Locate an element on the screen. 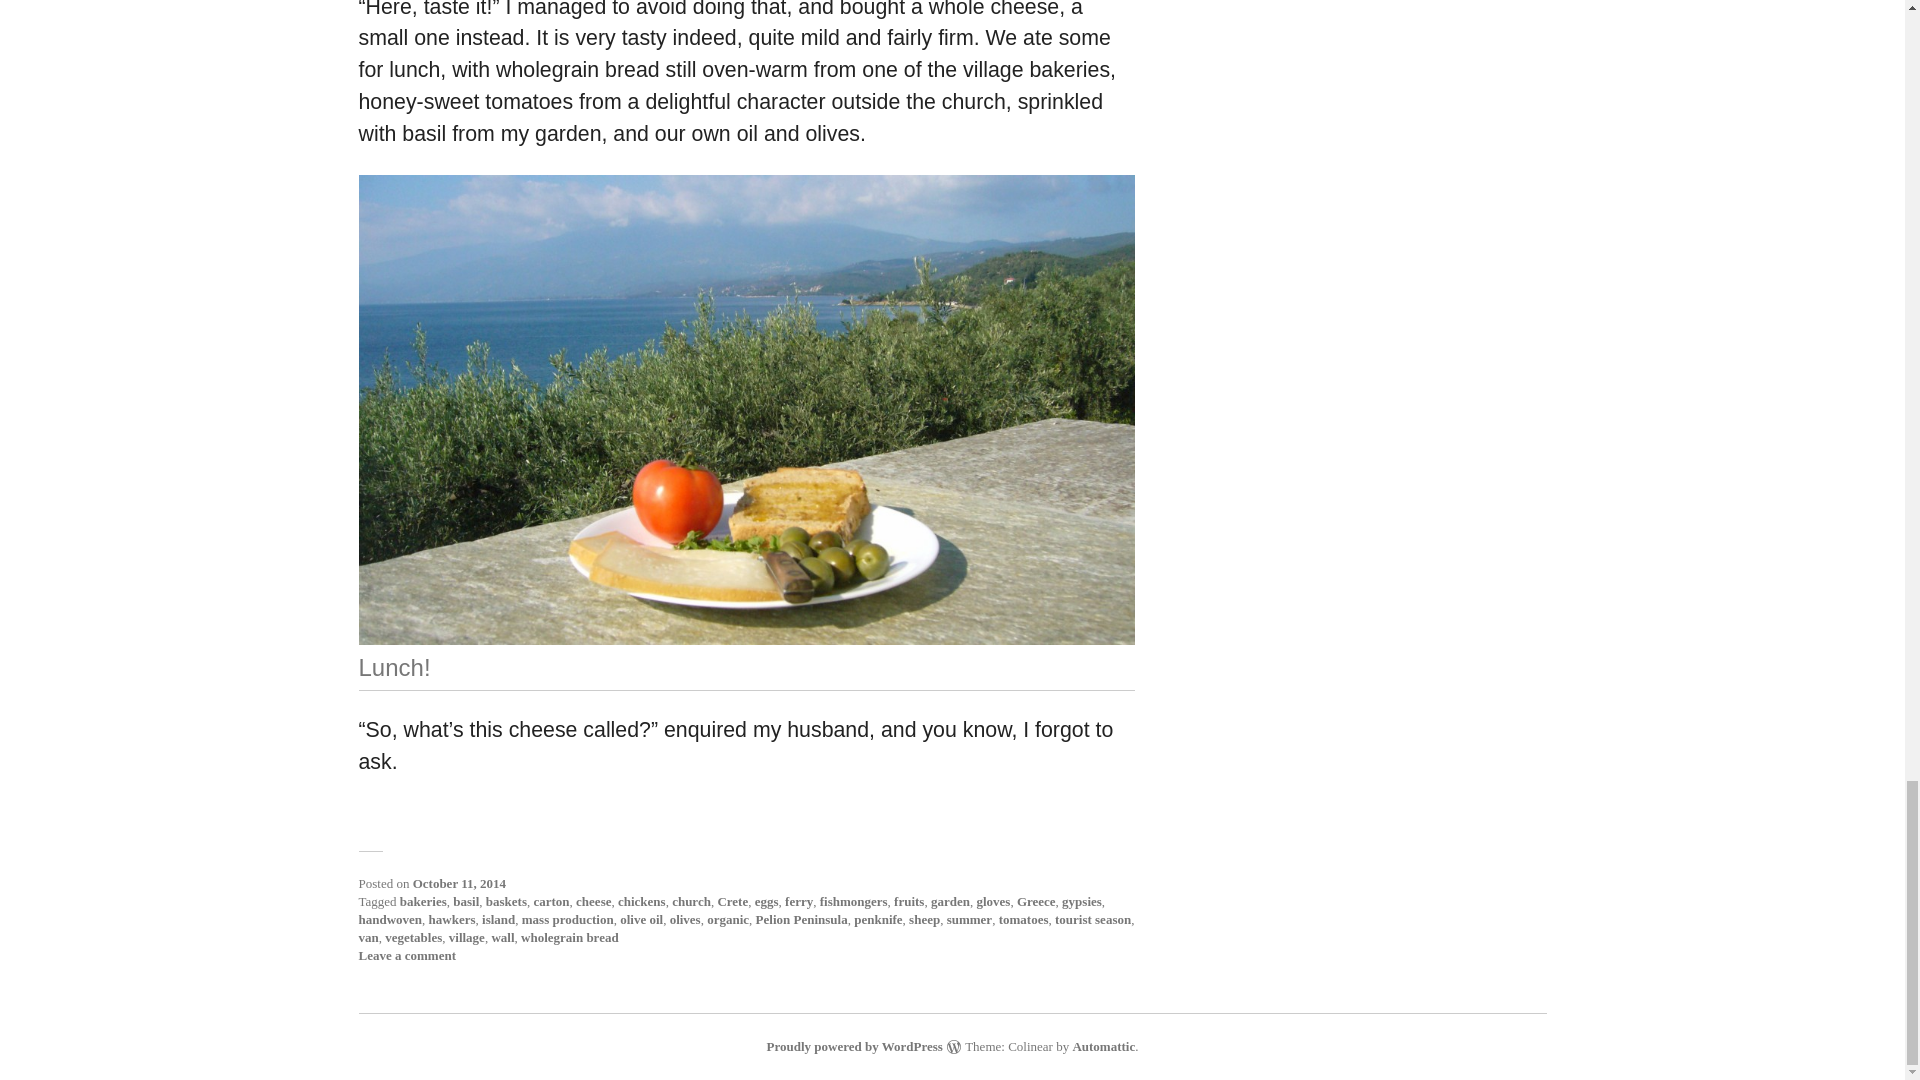 The height and width of the screenshot is (1080, 1920). ferry is located at coordinates (798, 902).